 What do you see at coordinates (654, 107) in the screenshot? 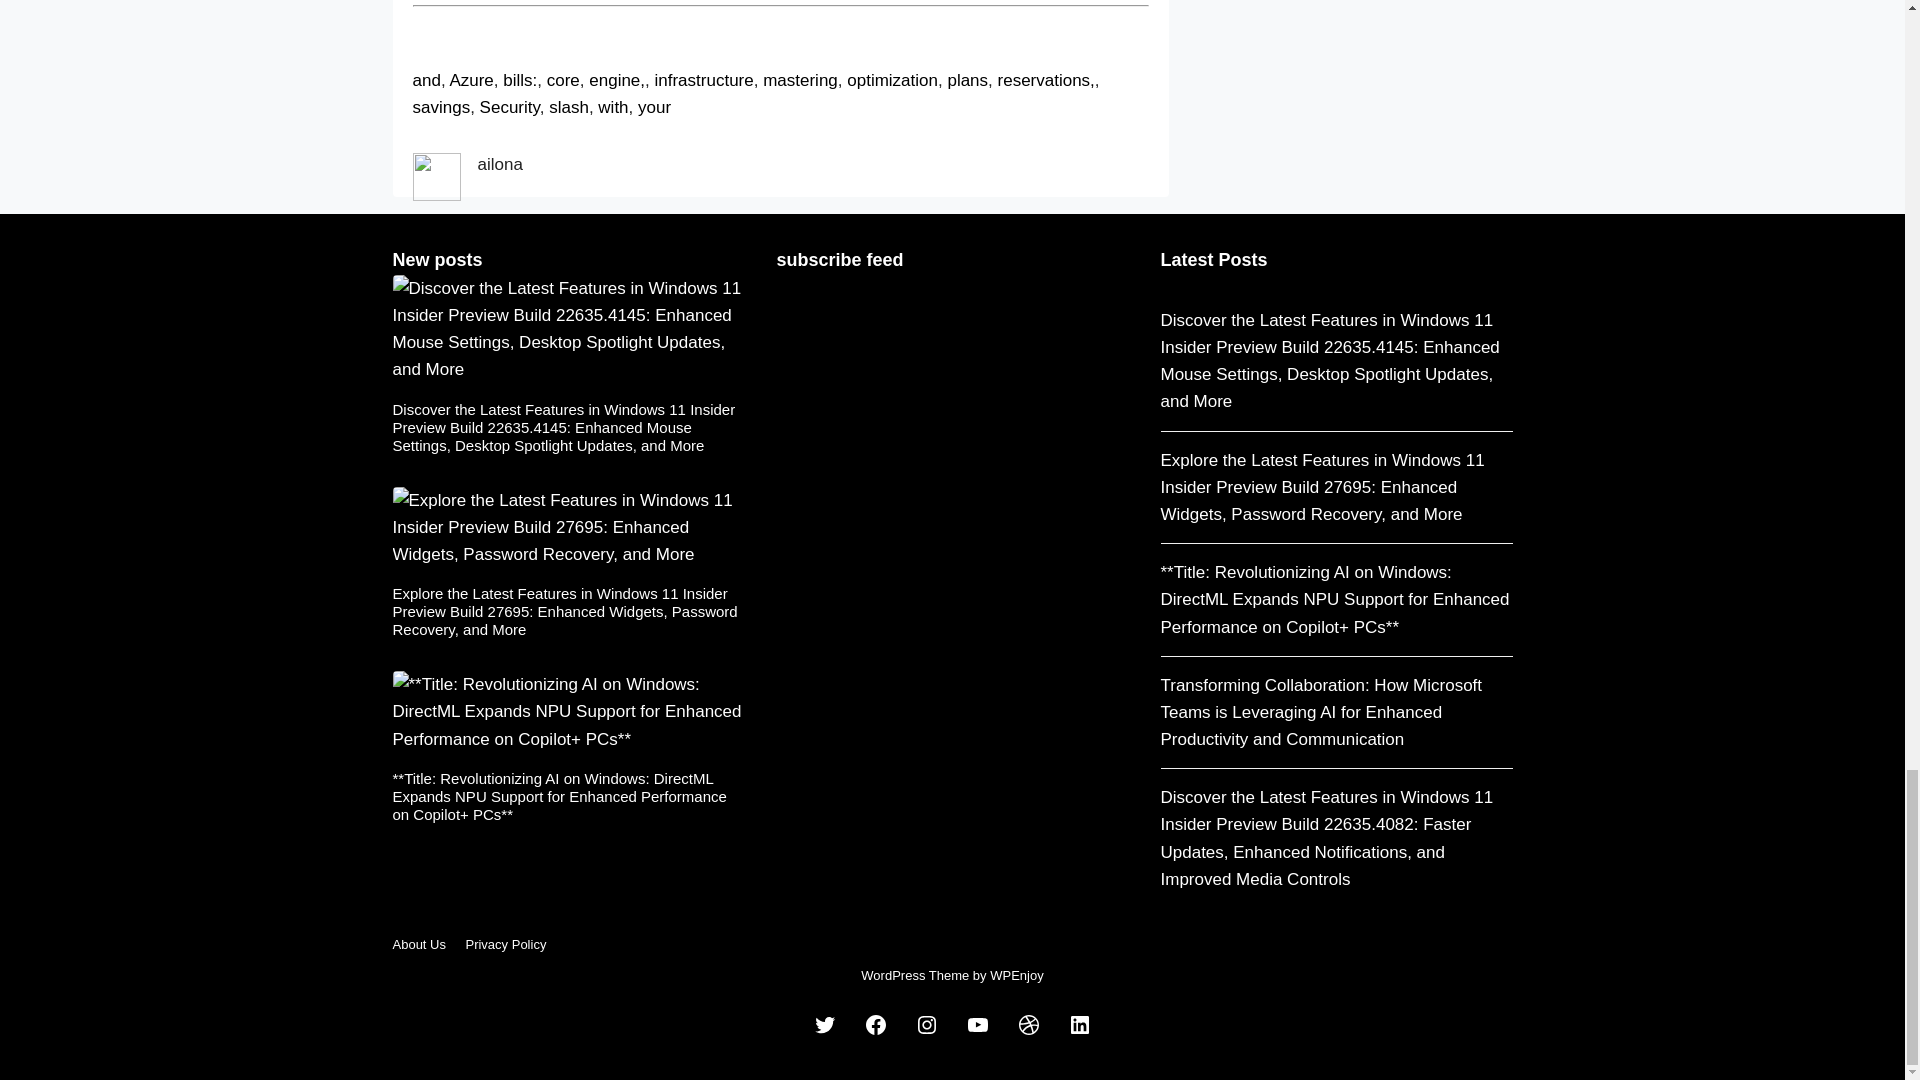
I see `your` at bounding box center [654, 107].